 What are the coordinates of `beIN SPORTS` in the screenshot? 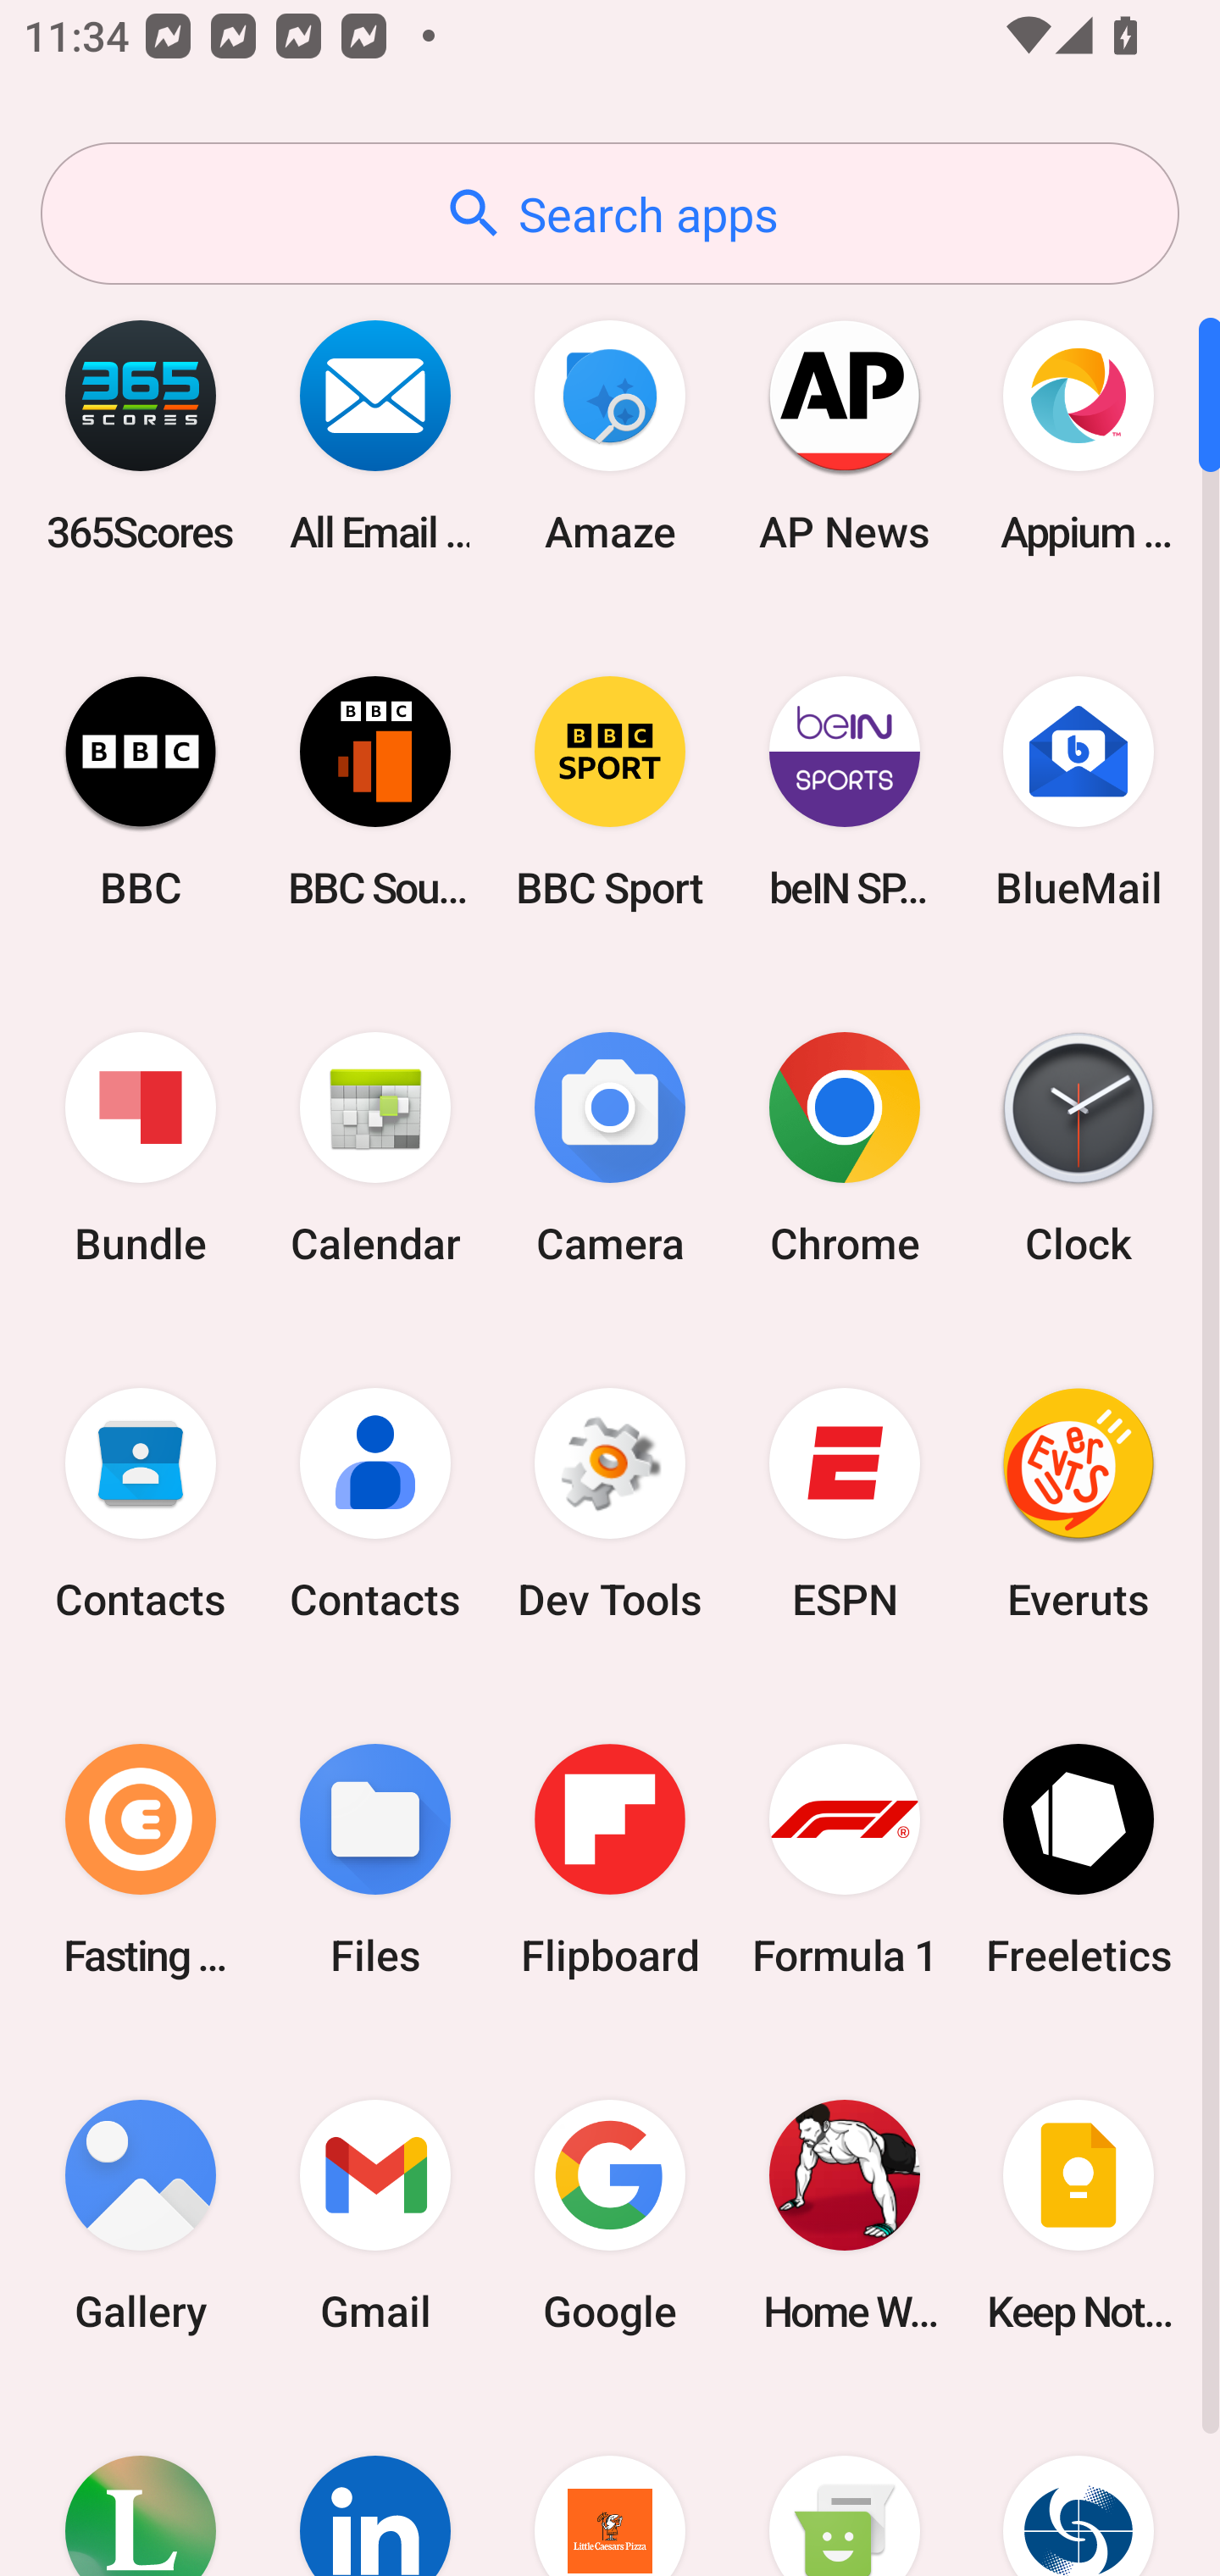 It's located at (844, 791).